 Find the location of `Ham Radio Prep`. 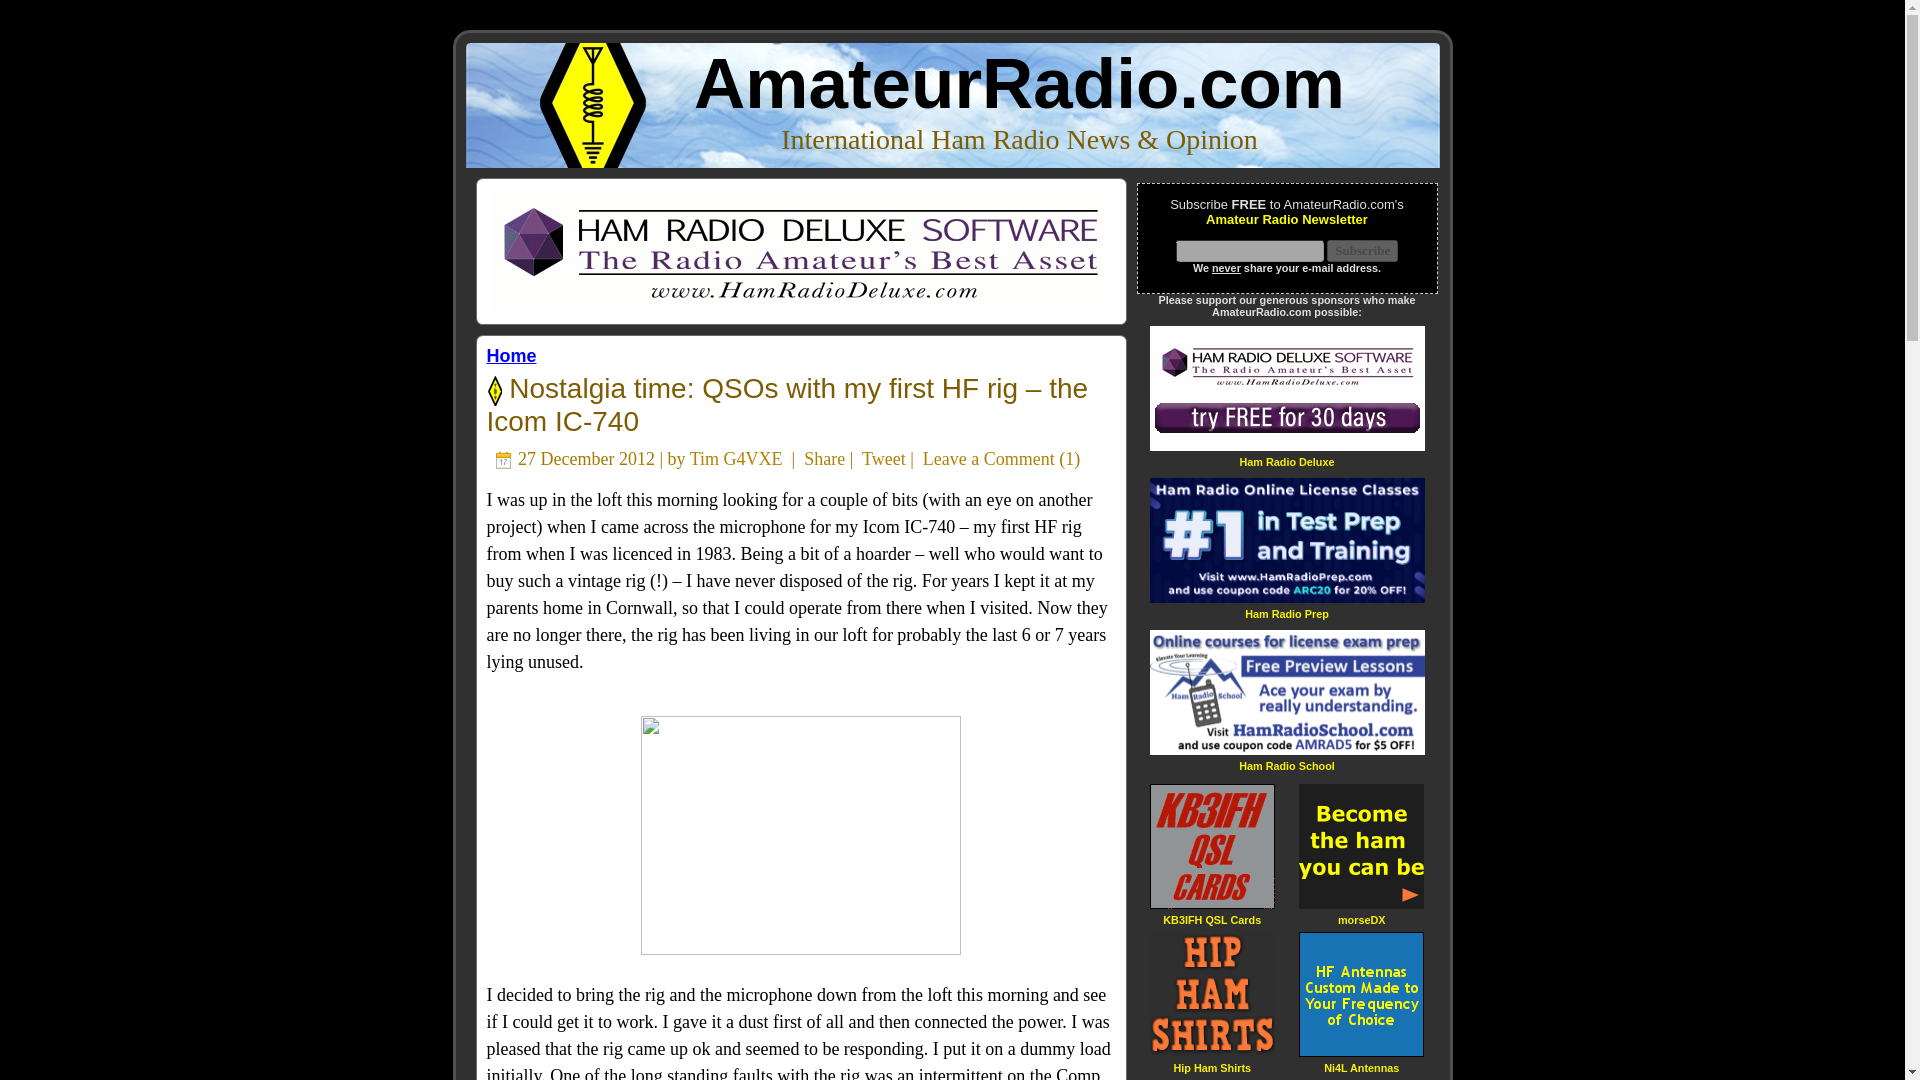

Ham Radio Prep is located at coordinates (1286, 613).